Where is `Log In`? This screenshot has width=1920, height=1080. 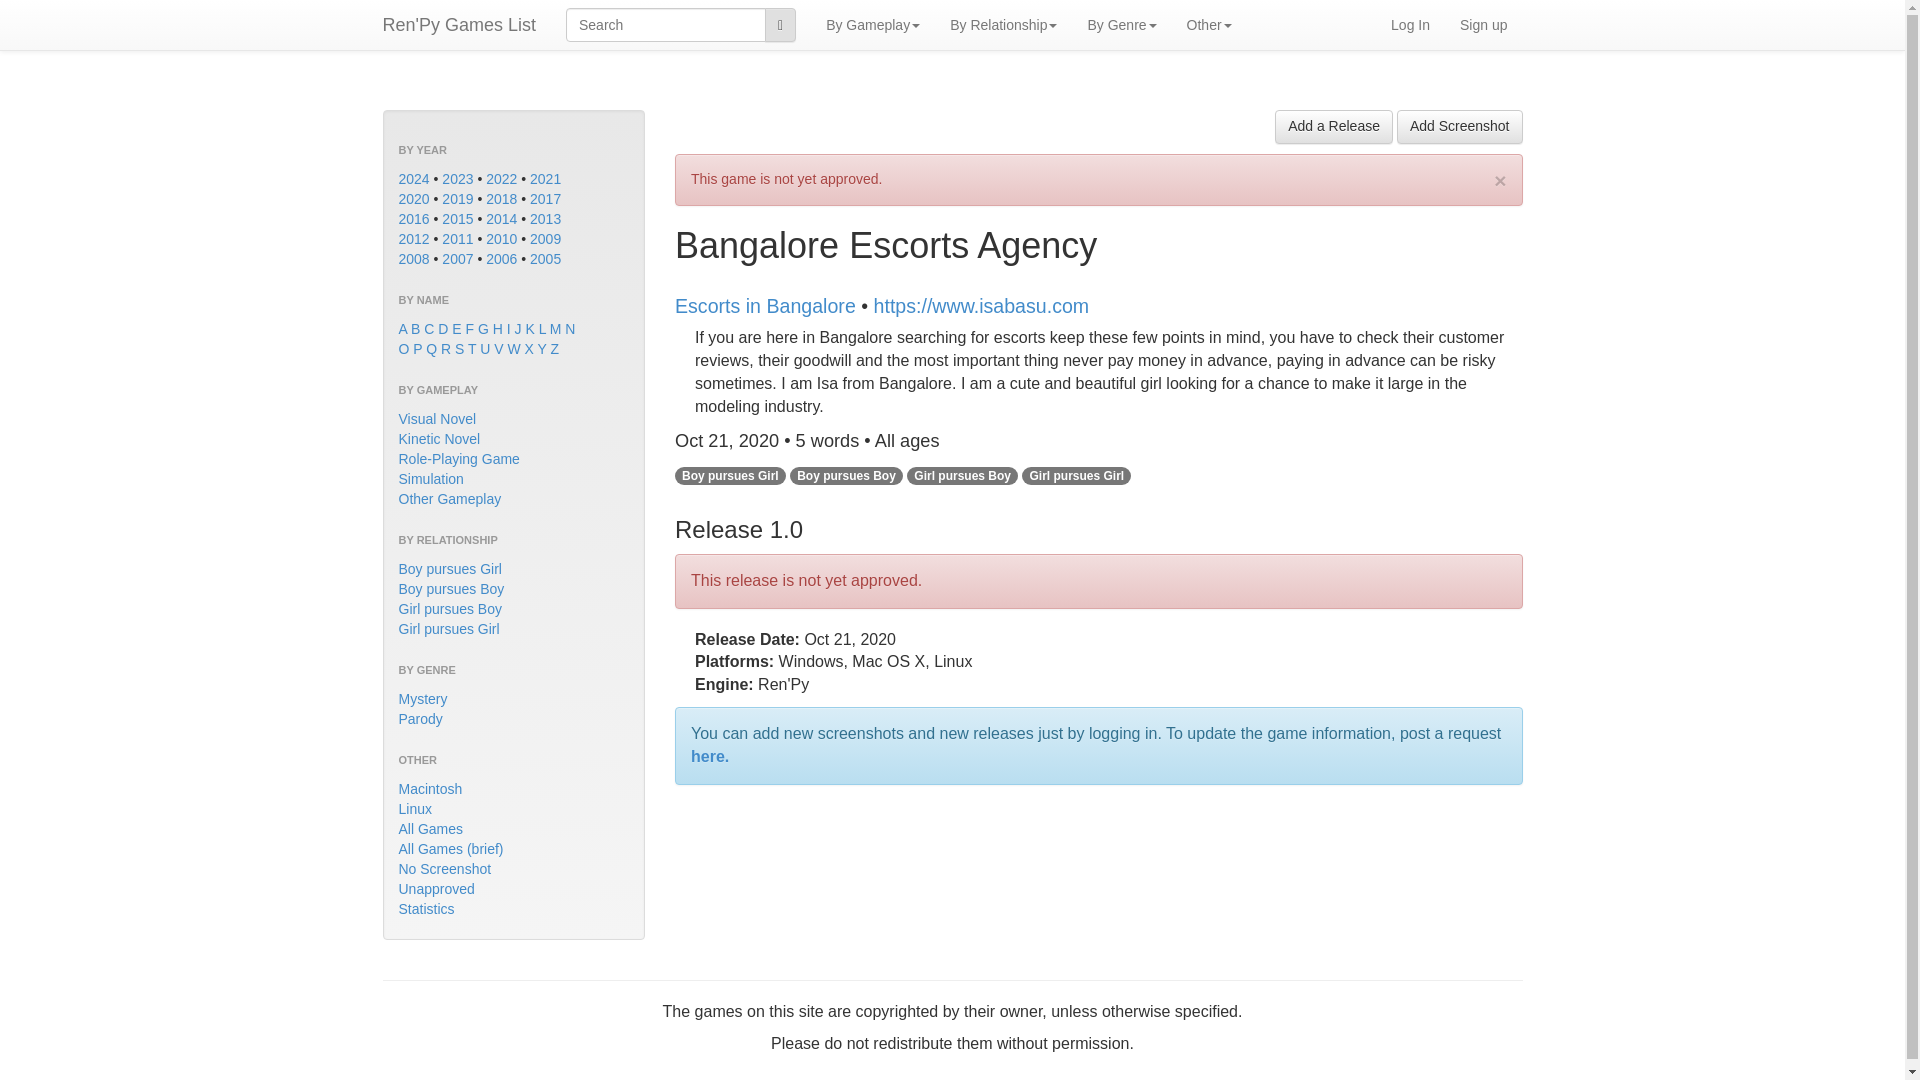 Log In is located at coordinates (1410, 24).